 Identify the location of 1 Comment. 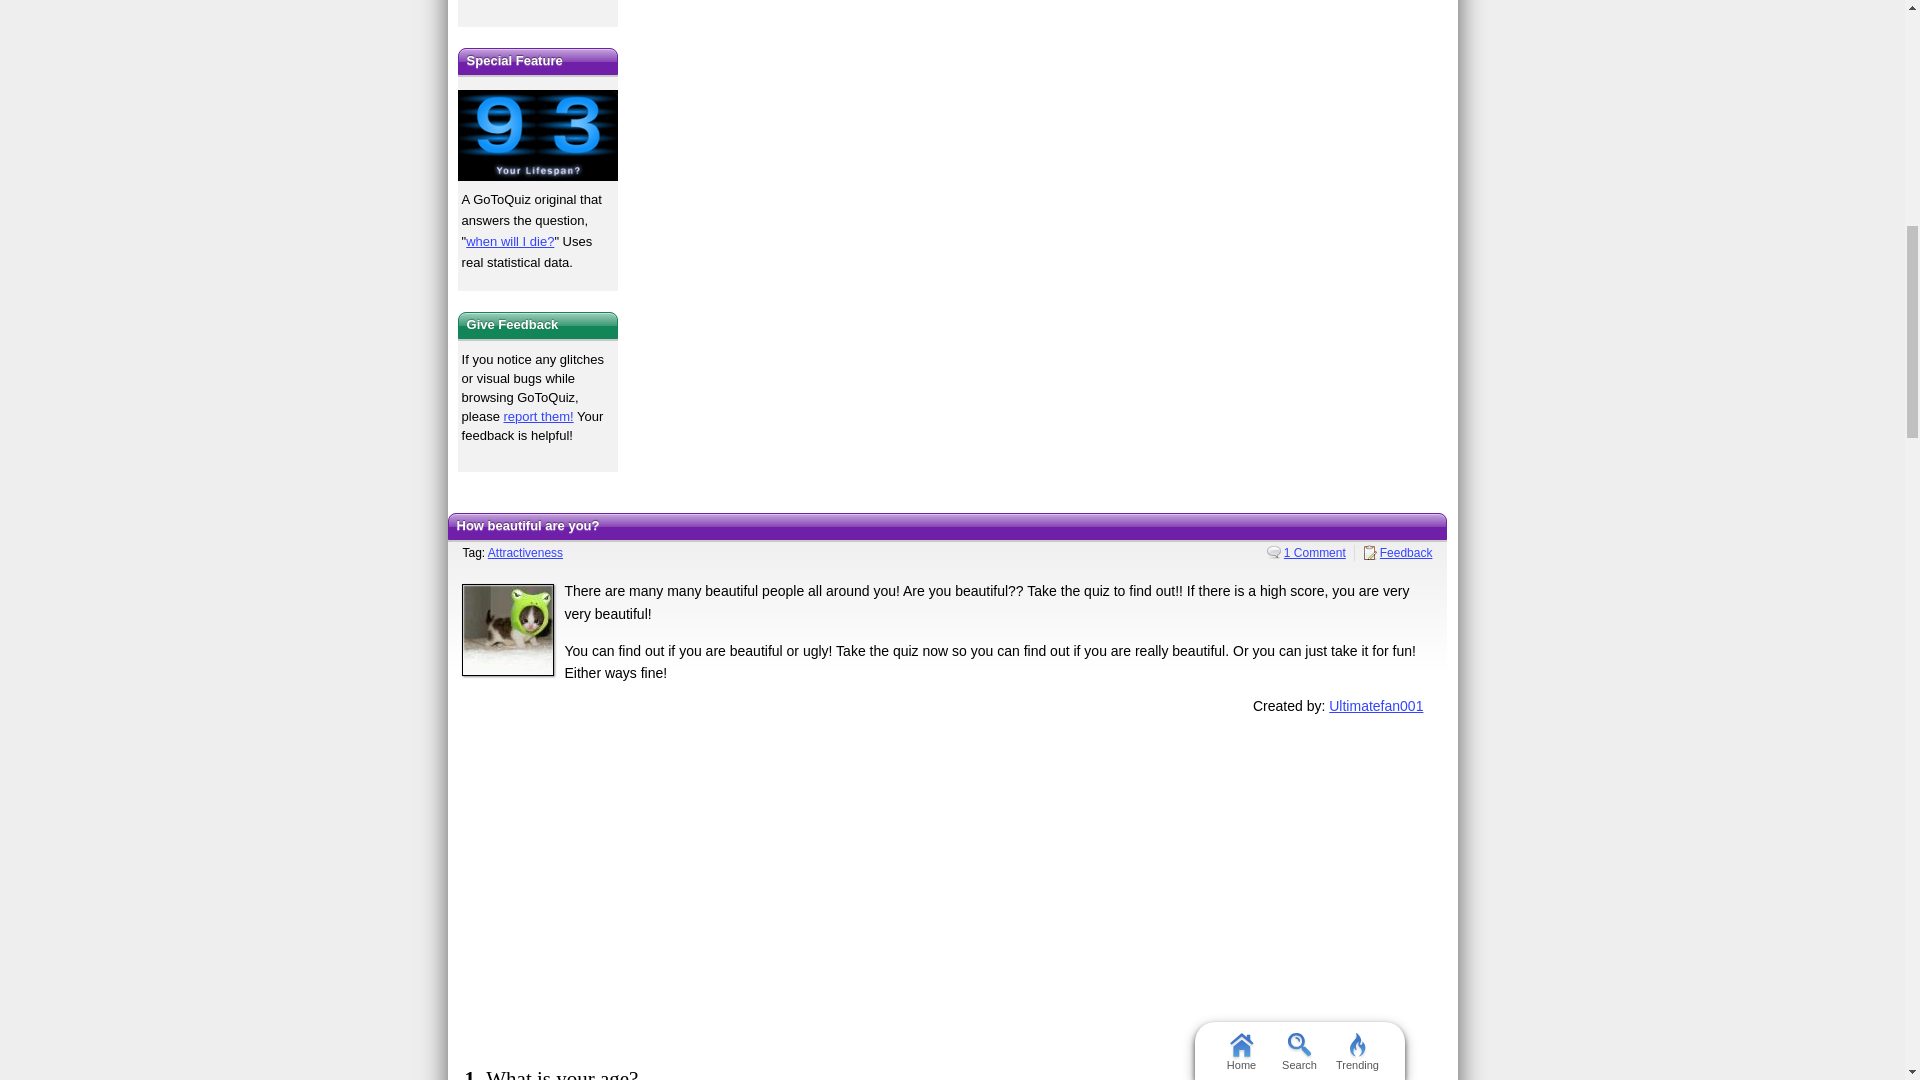
(1306, 553).